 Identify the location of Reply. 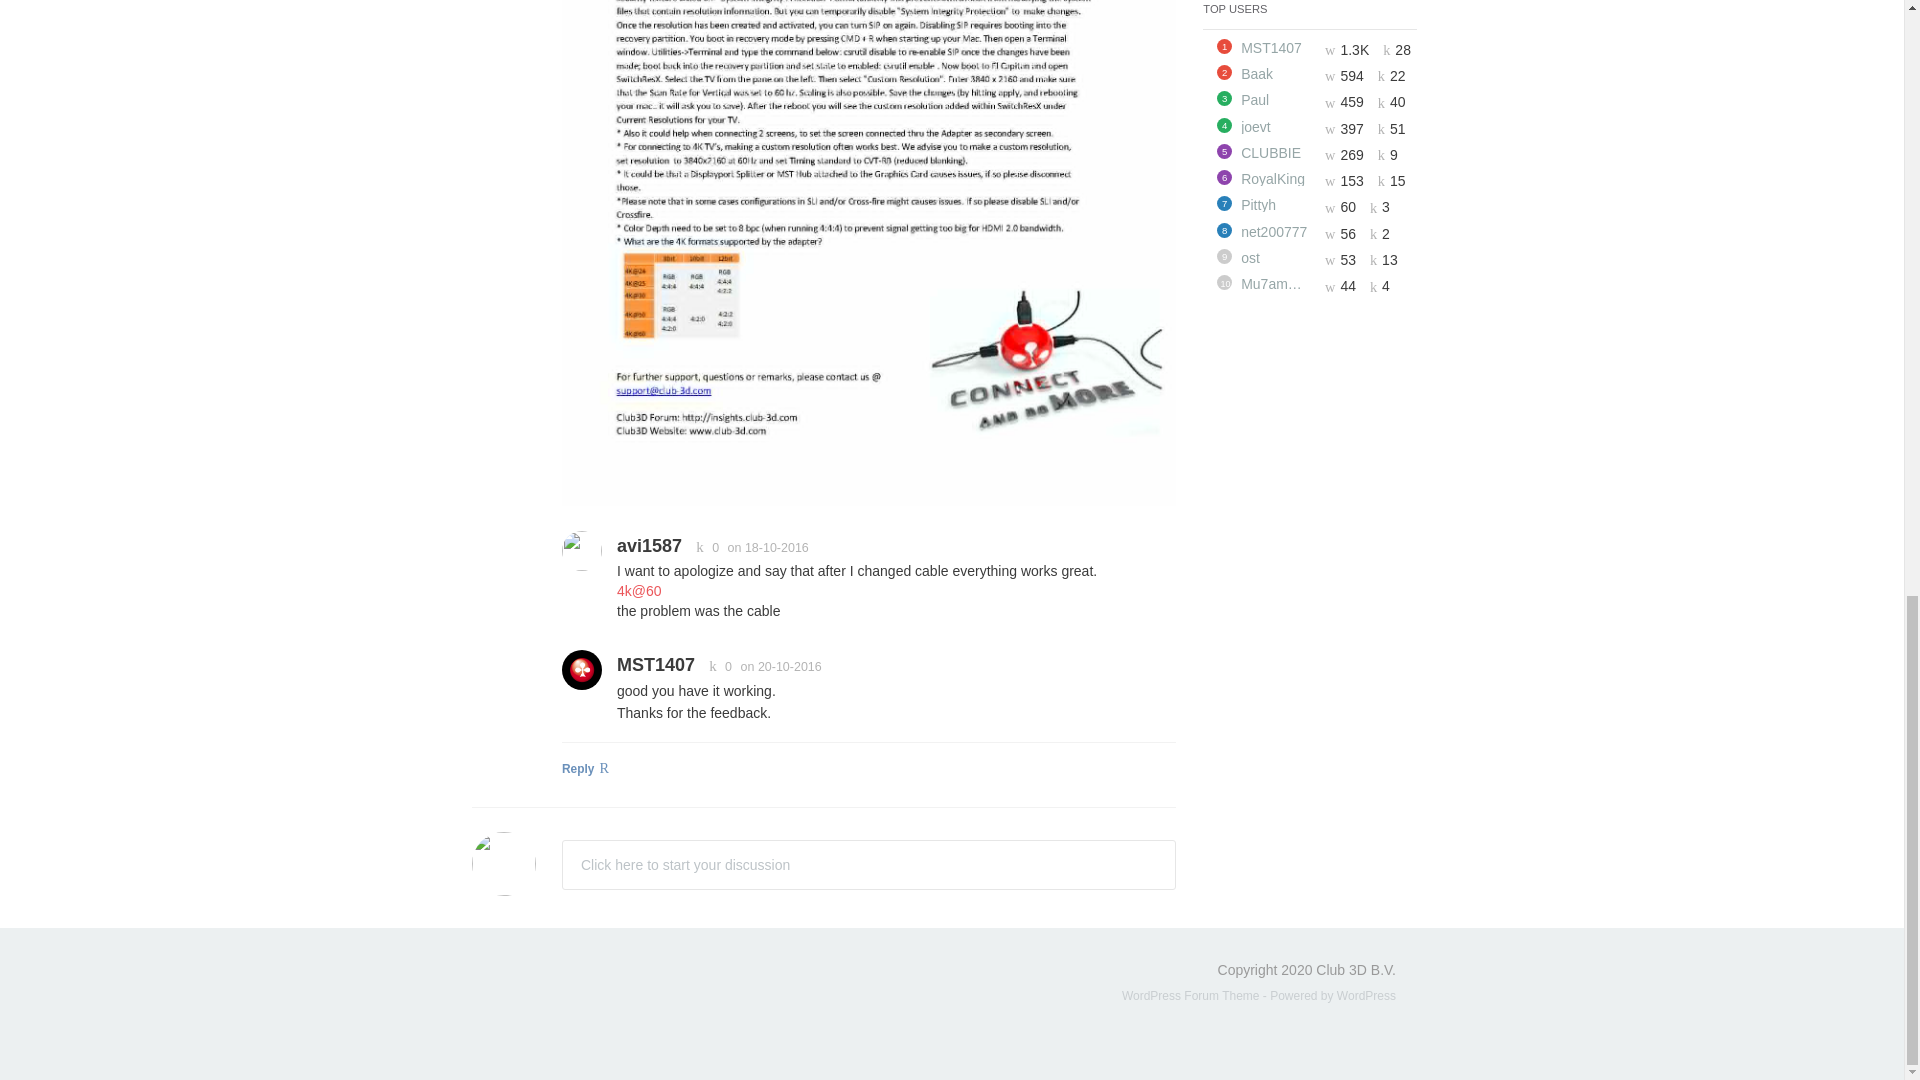
(868, 772).